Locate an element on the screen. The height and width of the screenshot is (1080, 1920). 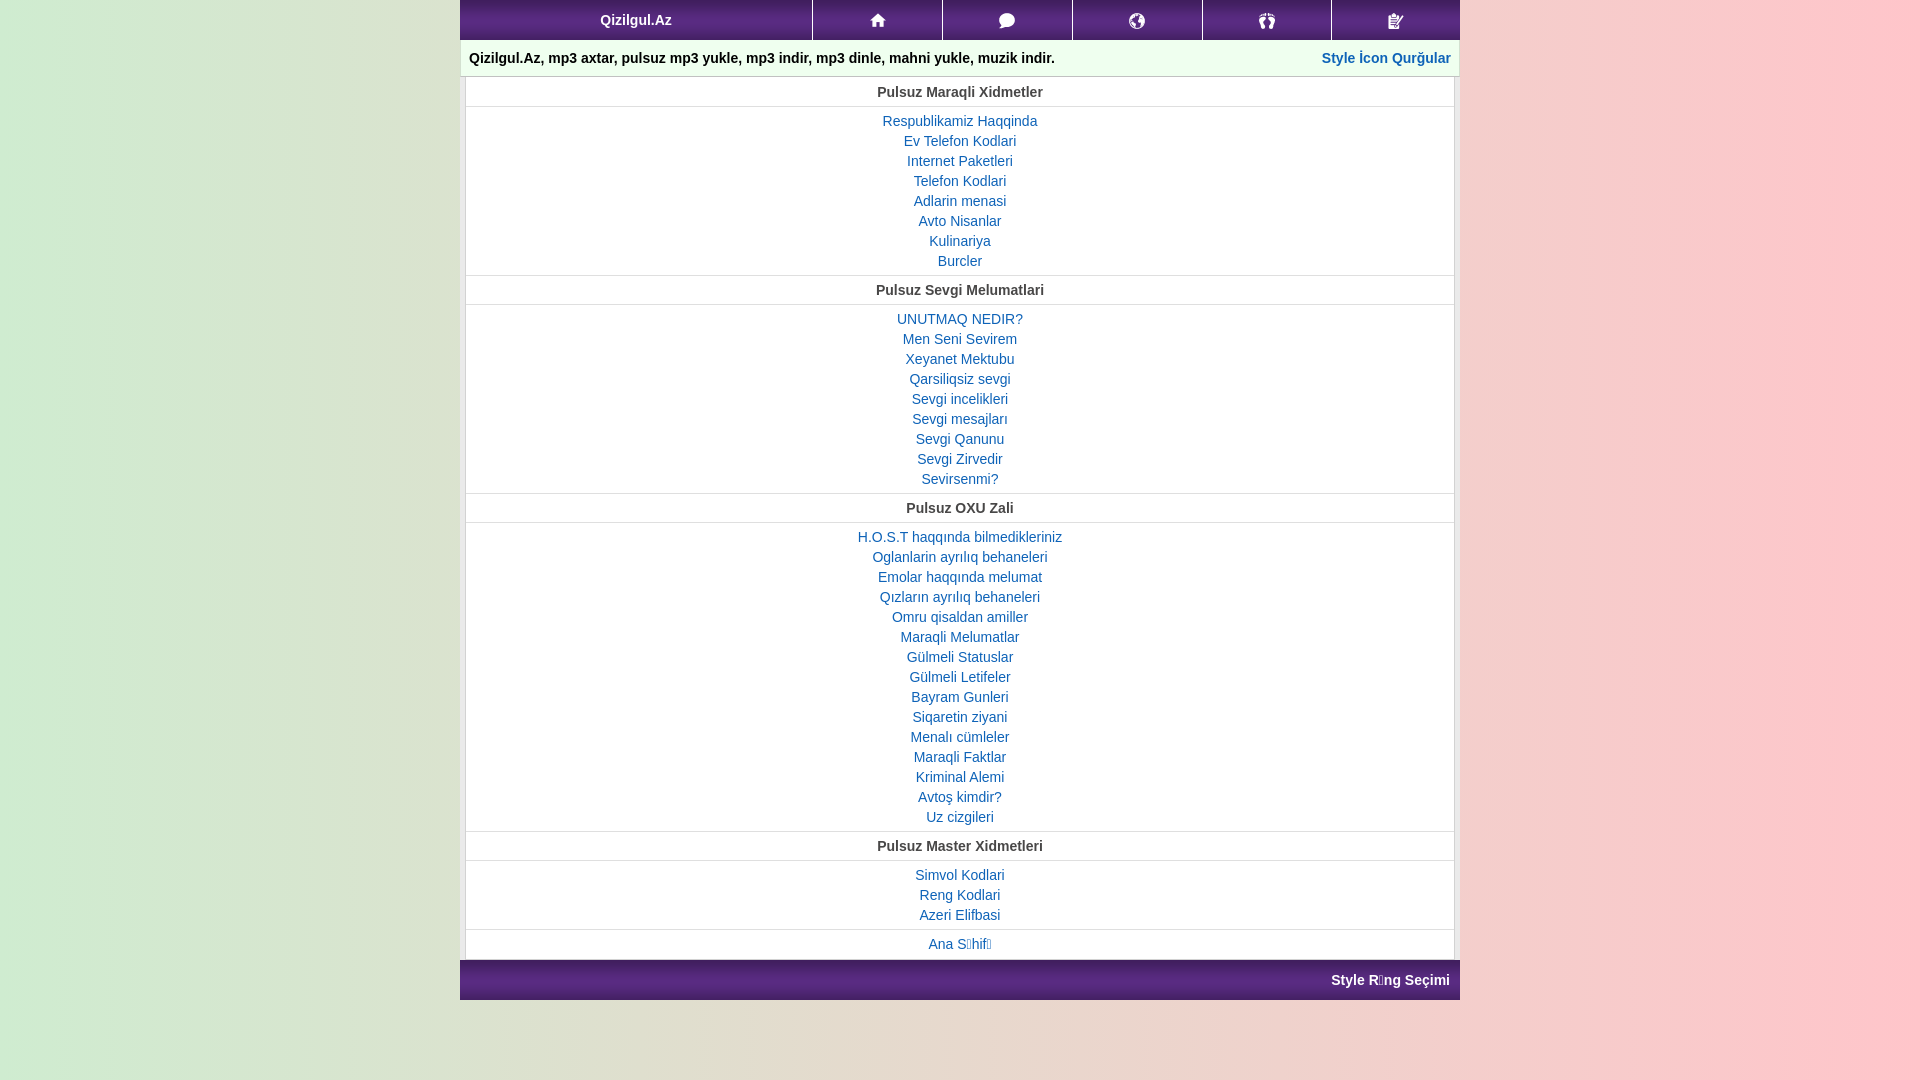
Siqaretin ziyani is located at coordinates (960, 717).